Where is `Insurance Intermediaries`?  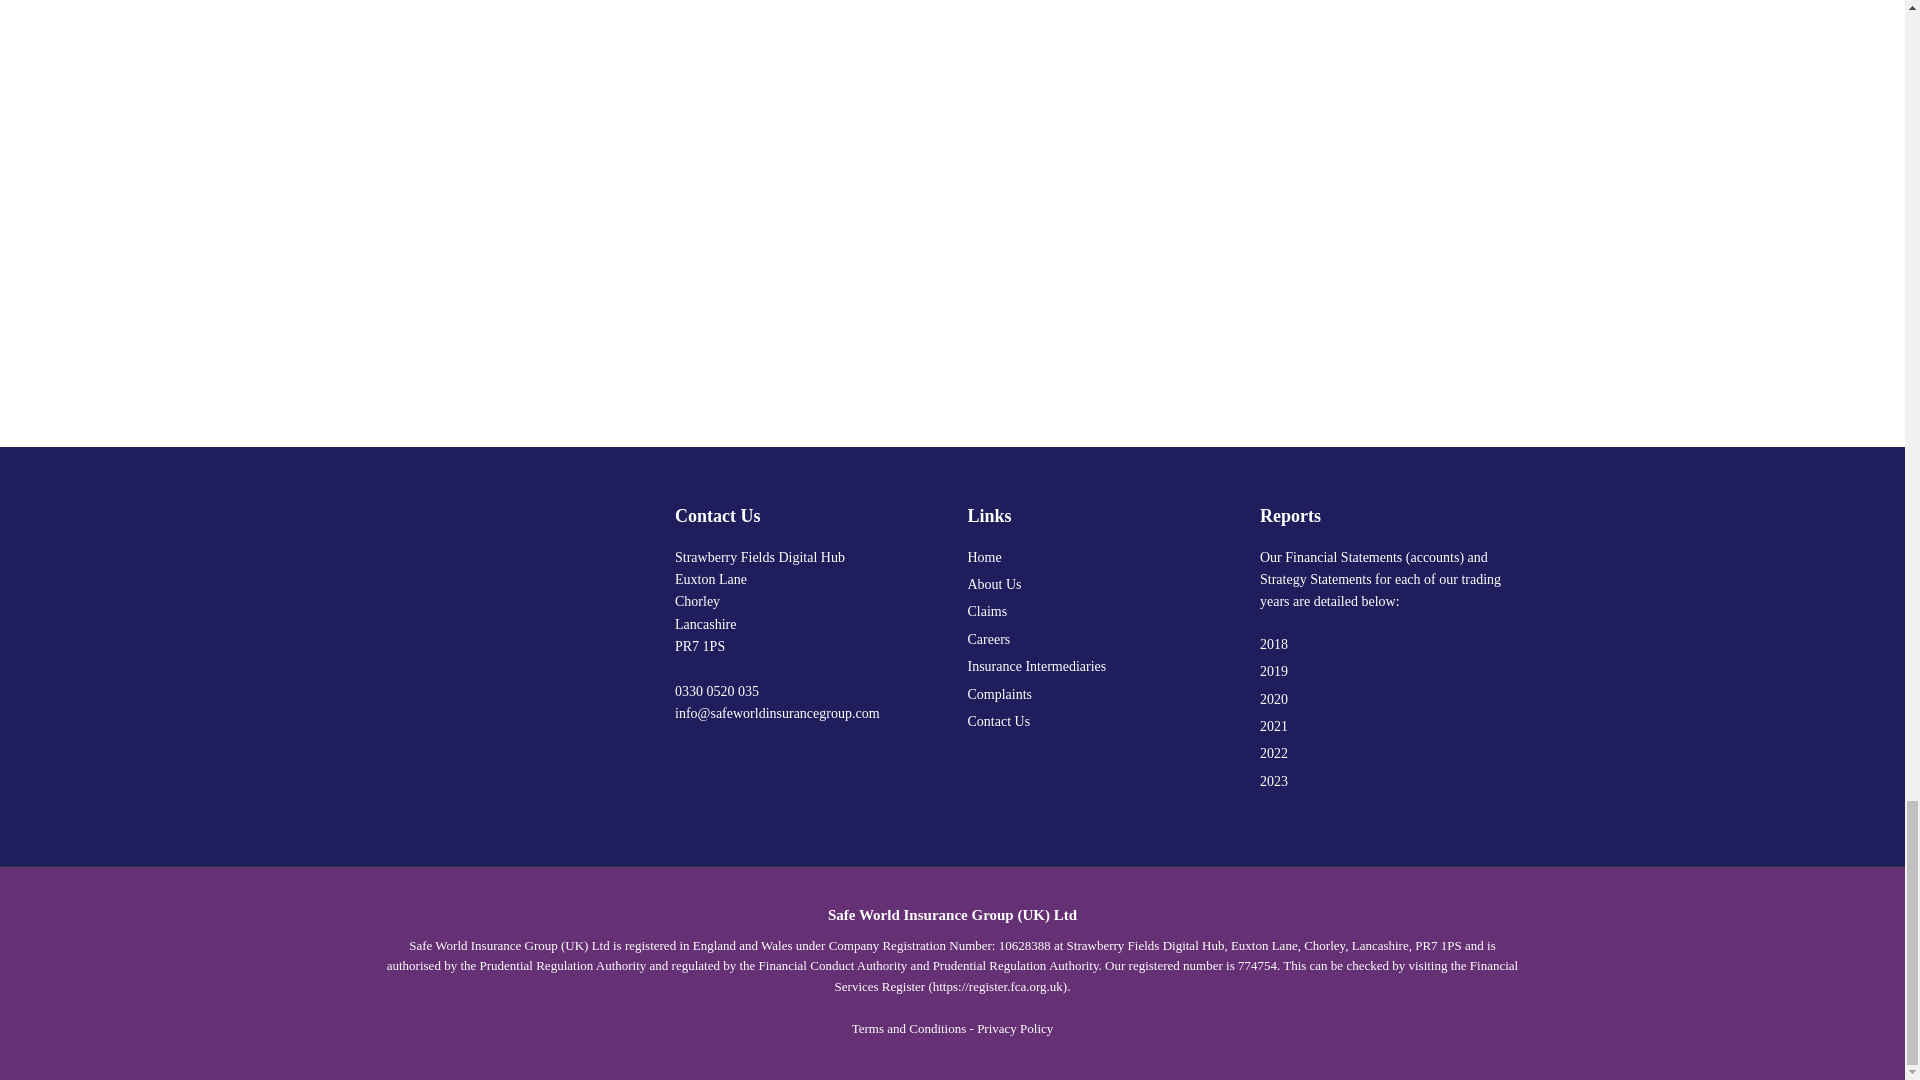 Insurance Intermediaries is located at coordinates (1098, 666).